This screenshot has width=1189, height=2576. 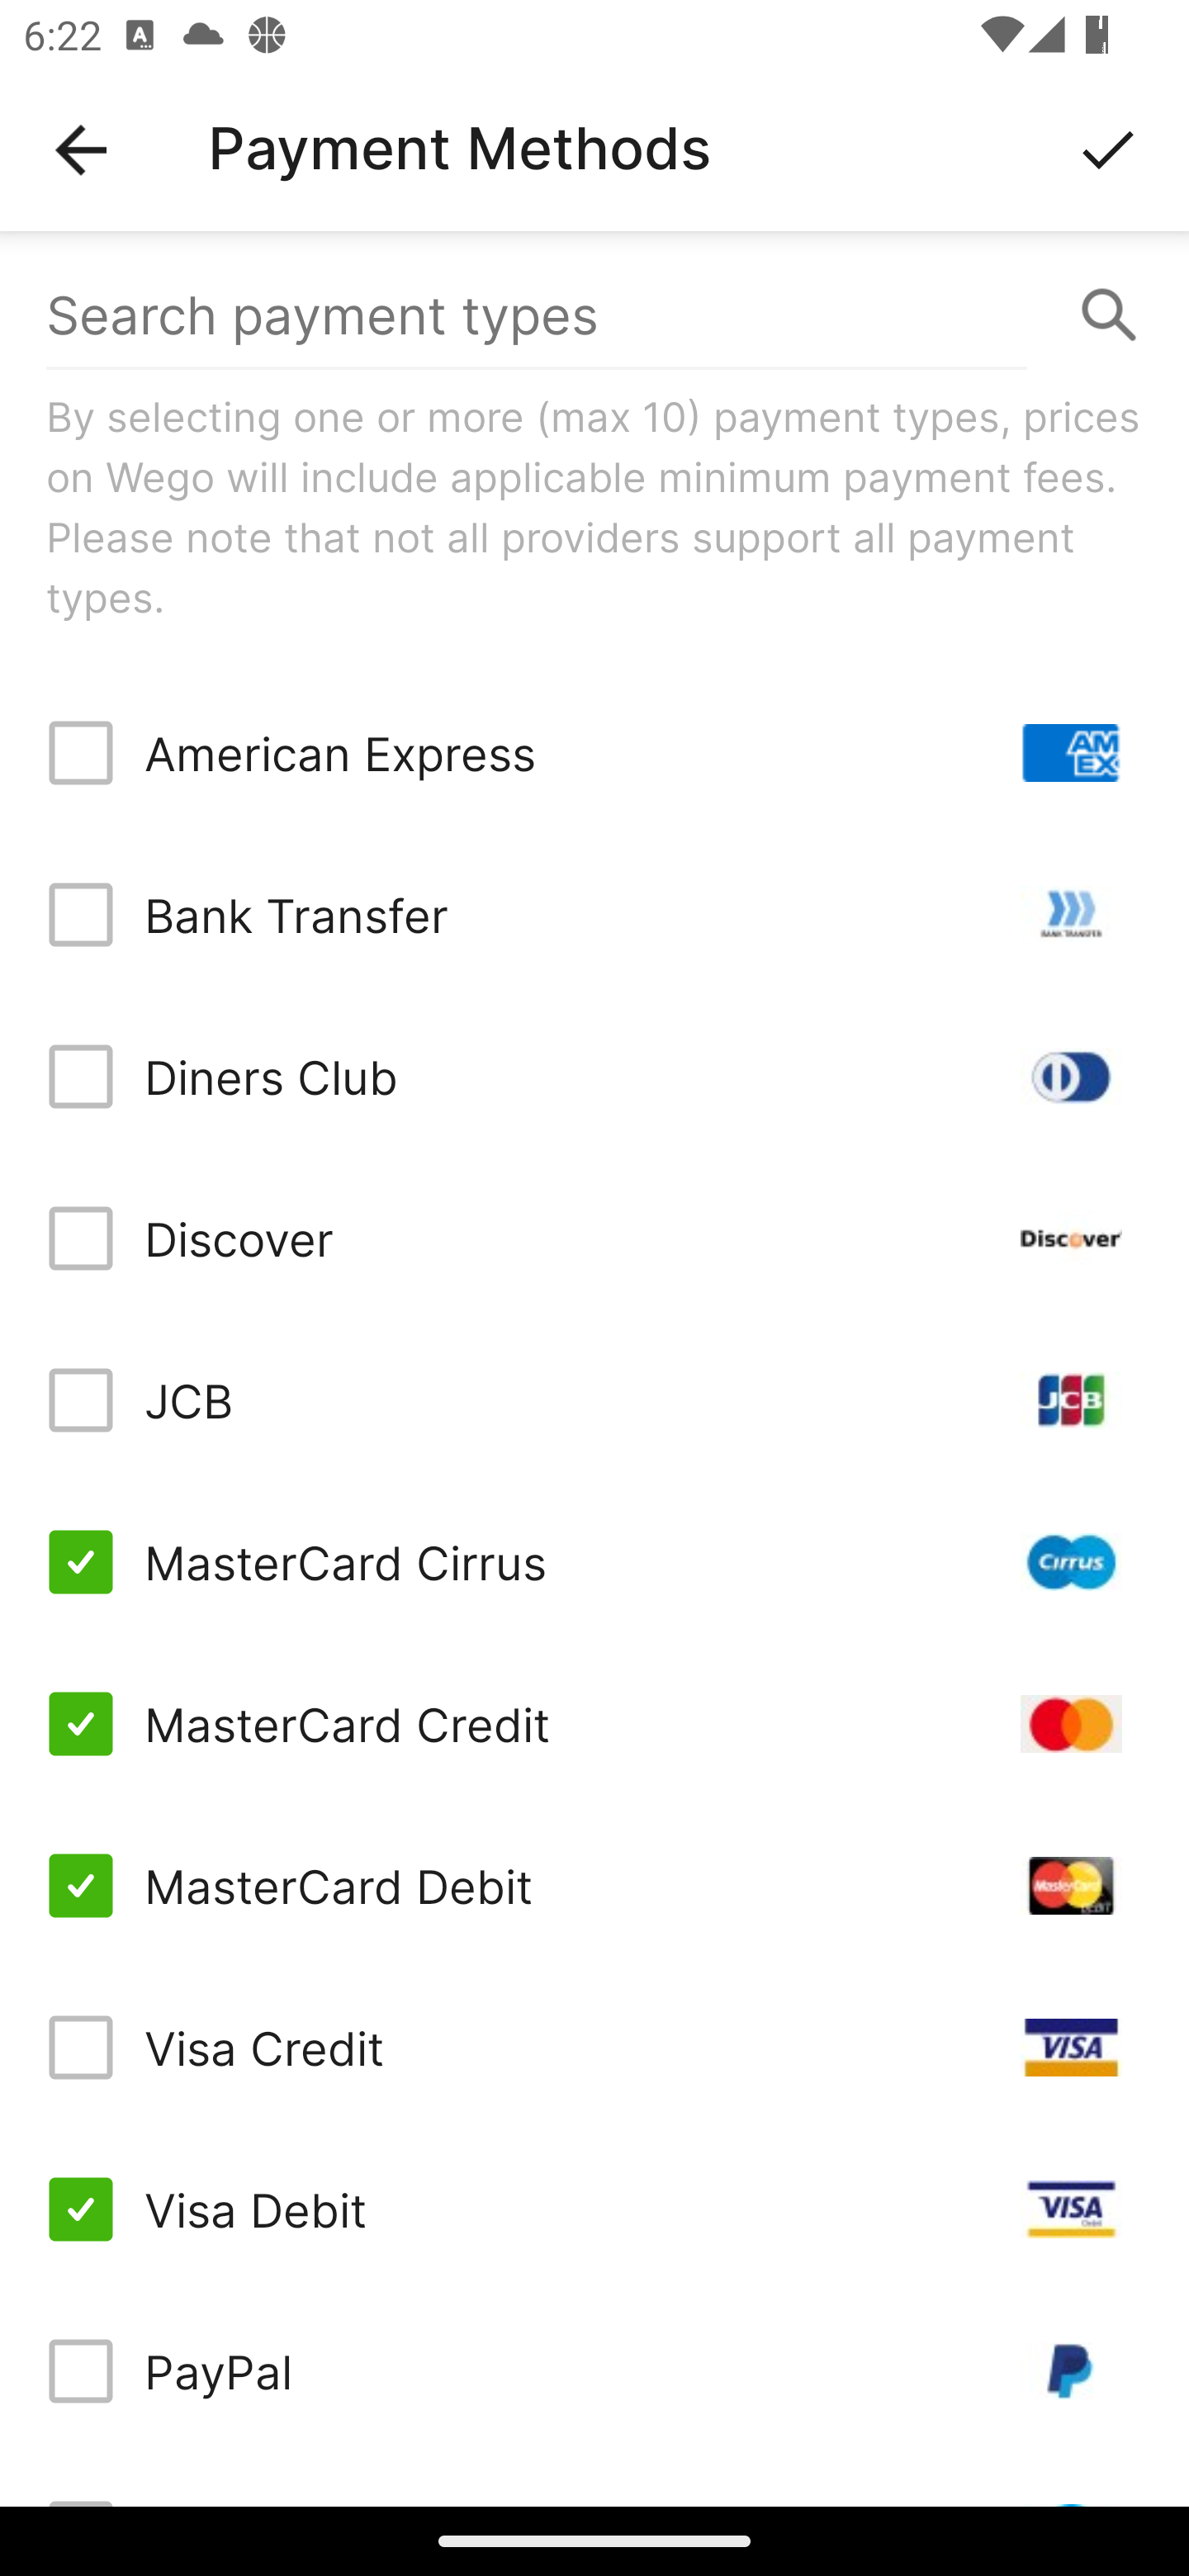 What do you see at coordinates (594, 1077) in the screenshot?
I see `Diners Club` at bounding box center [594, 1077].